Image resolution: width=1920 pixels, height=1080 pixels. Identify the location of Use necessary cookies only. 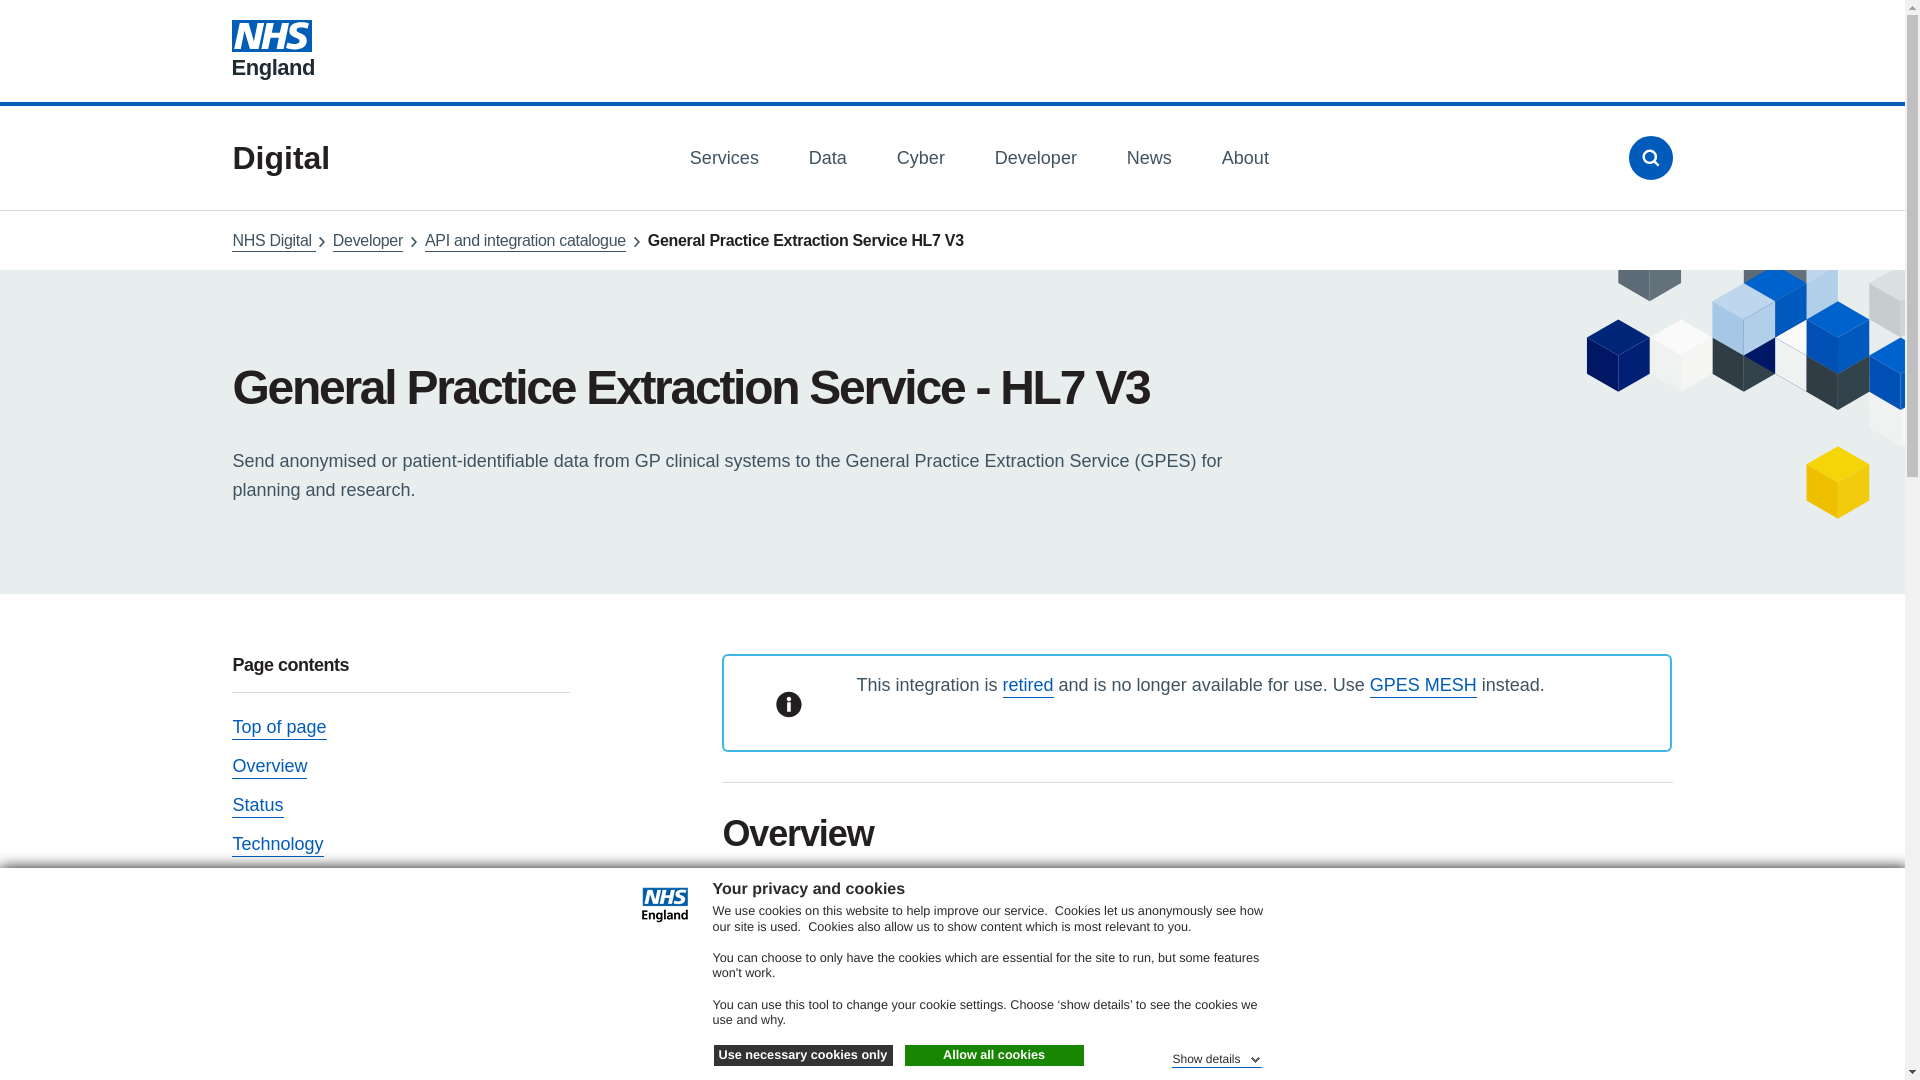
(803, 1056).